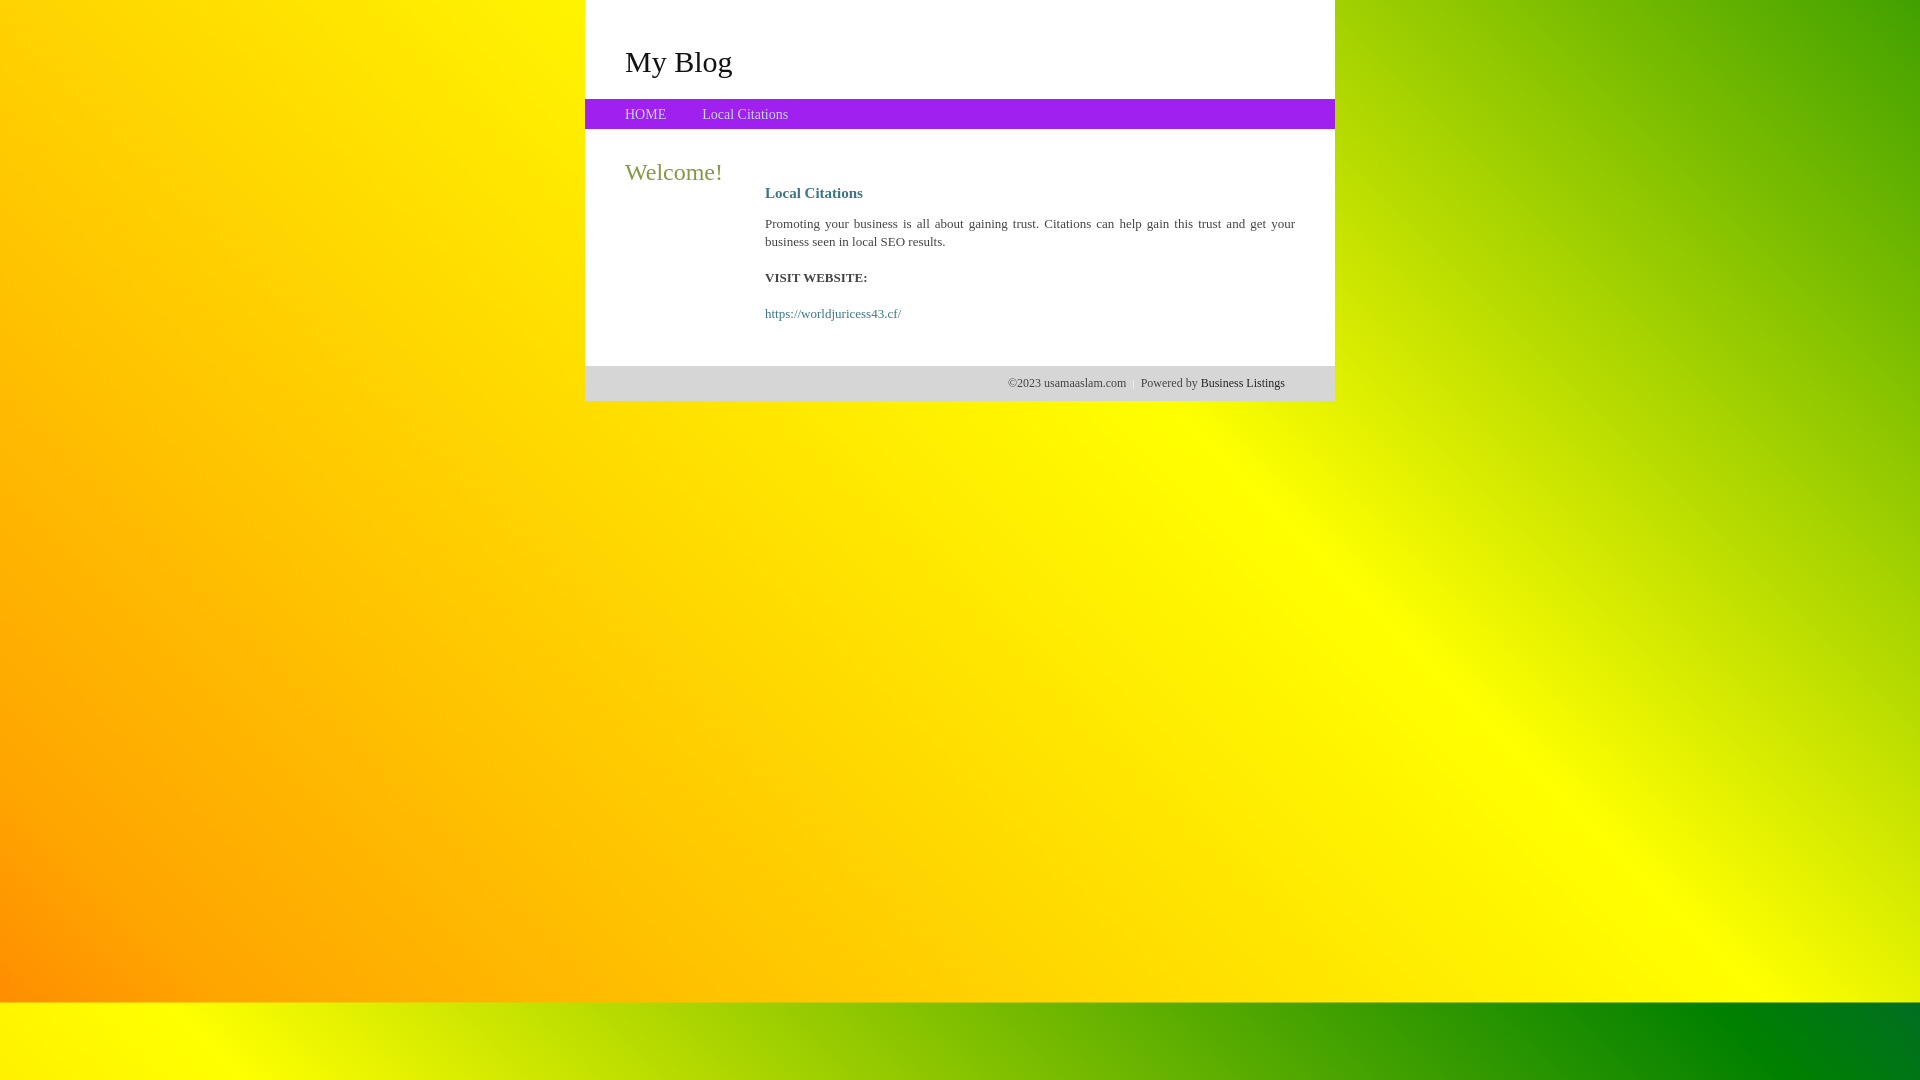  What do you see at coordinates (833, 314) in the screenshot?
I see `https://worldjuricess43.cf/` at bounding box center [833, 314].